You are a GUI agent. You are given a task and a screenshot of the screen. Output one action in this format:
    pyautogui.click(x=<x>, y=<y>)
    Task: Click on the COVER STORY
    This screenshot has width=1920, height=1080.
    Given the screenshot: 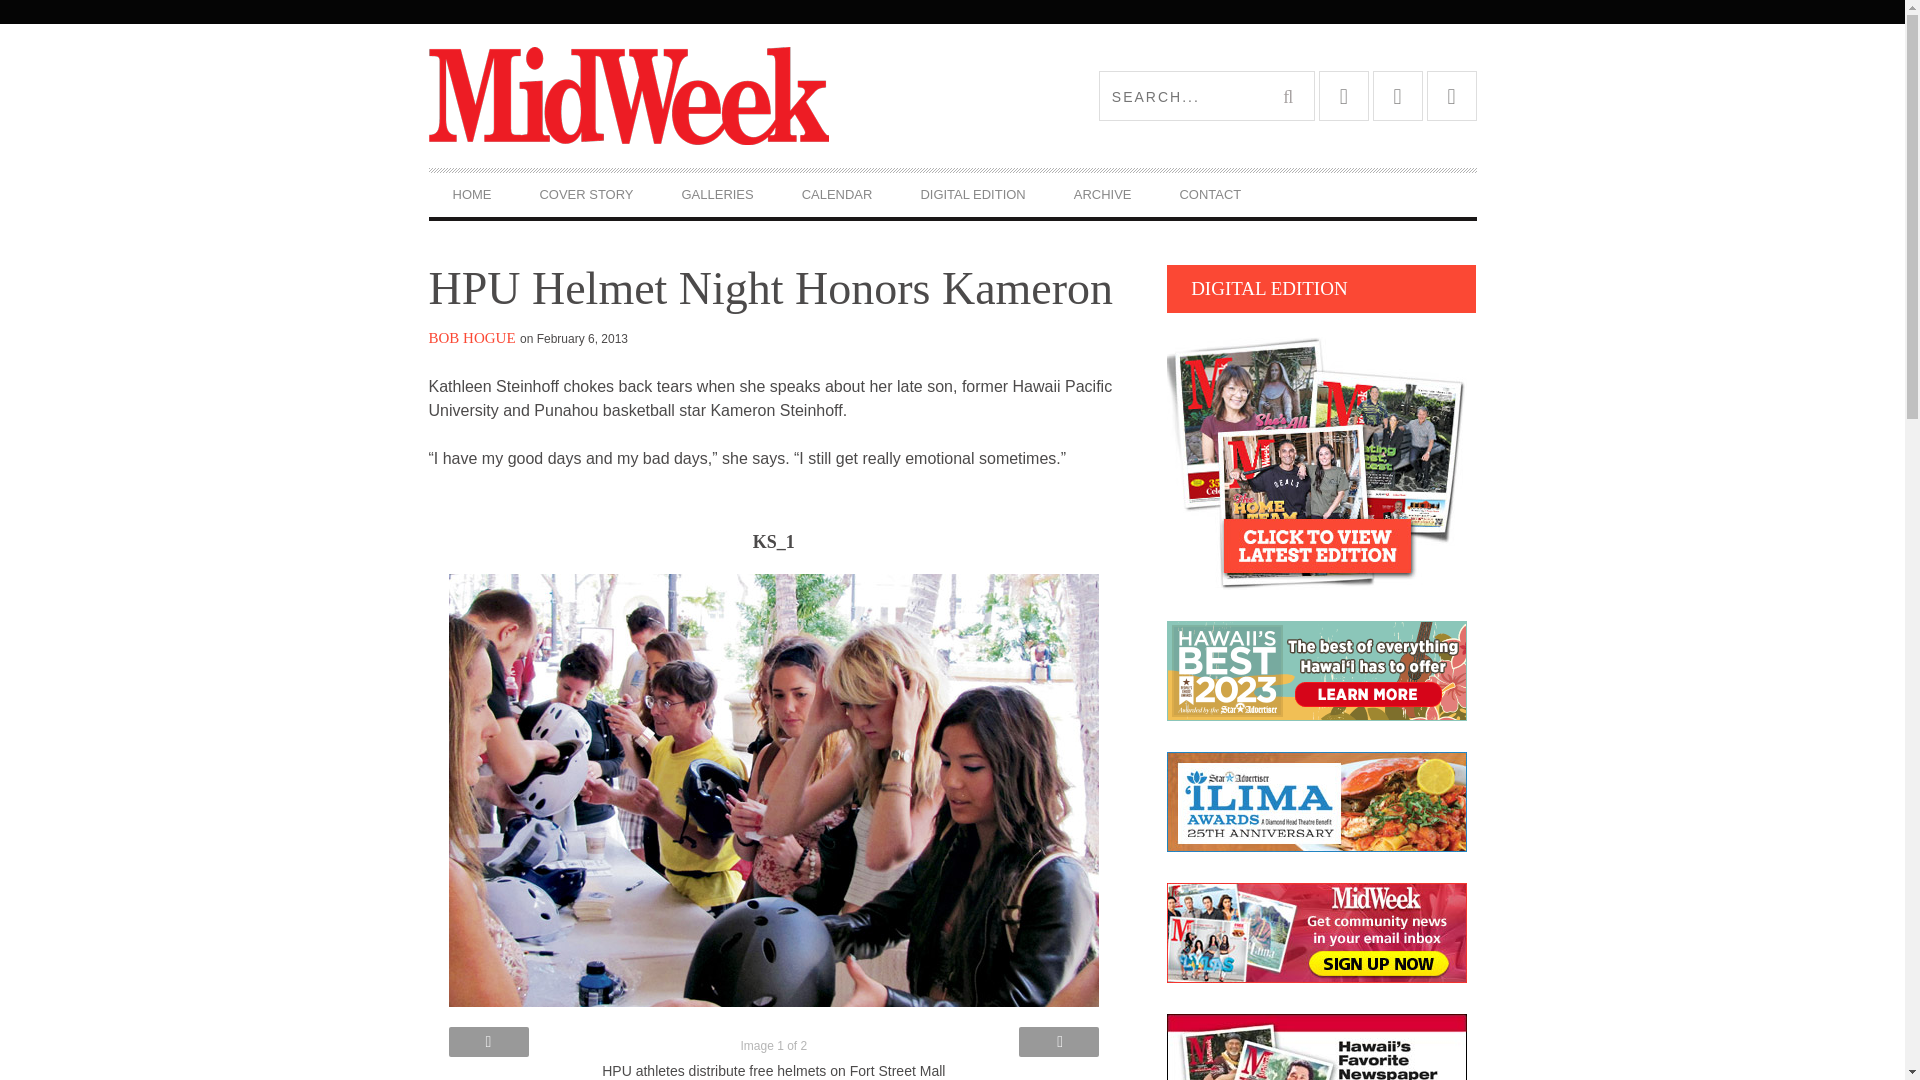 What is the action you would take?
    pyautogui.click(x=585, y=194)
    